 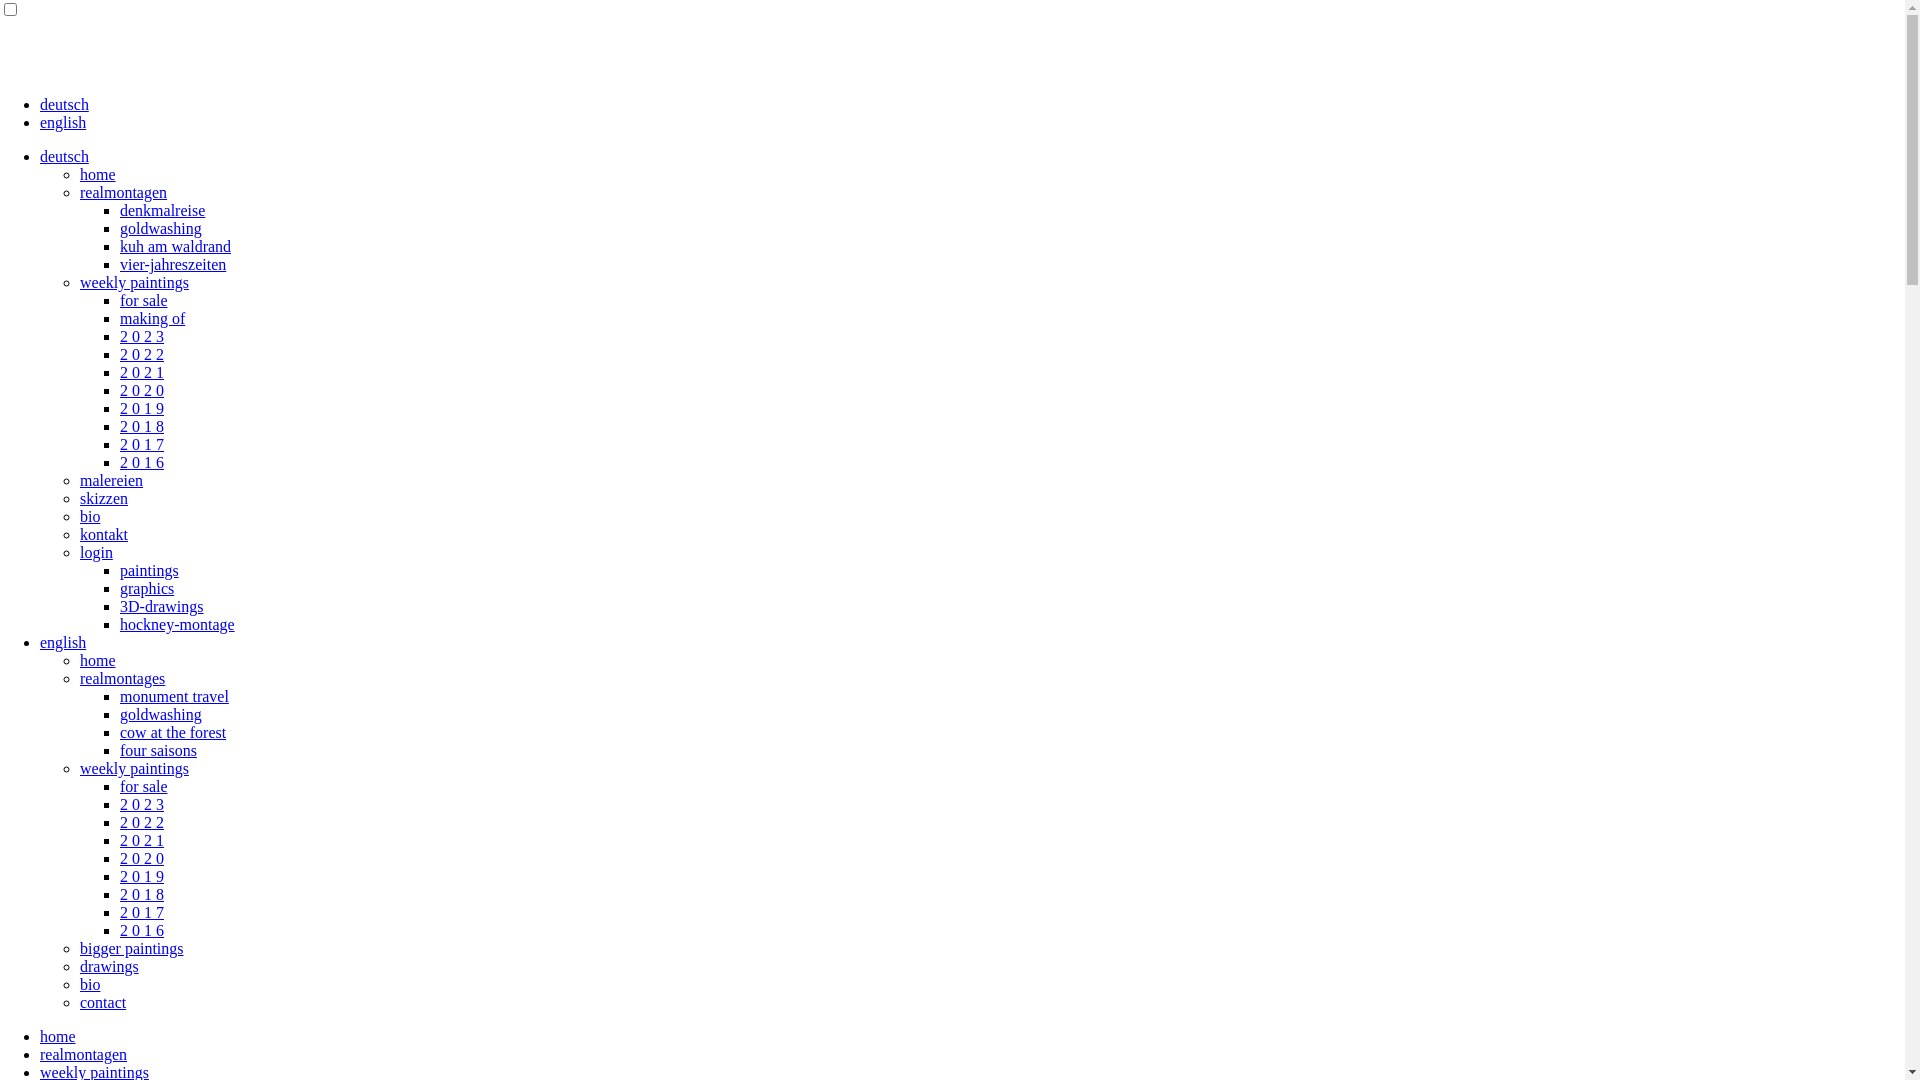 I want to click on 2 0 1 6, so click(x=142, y=930).